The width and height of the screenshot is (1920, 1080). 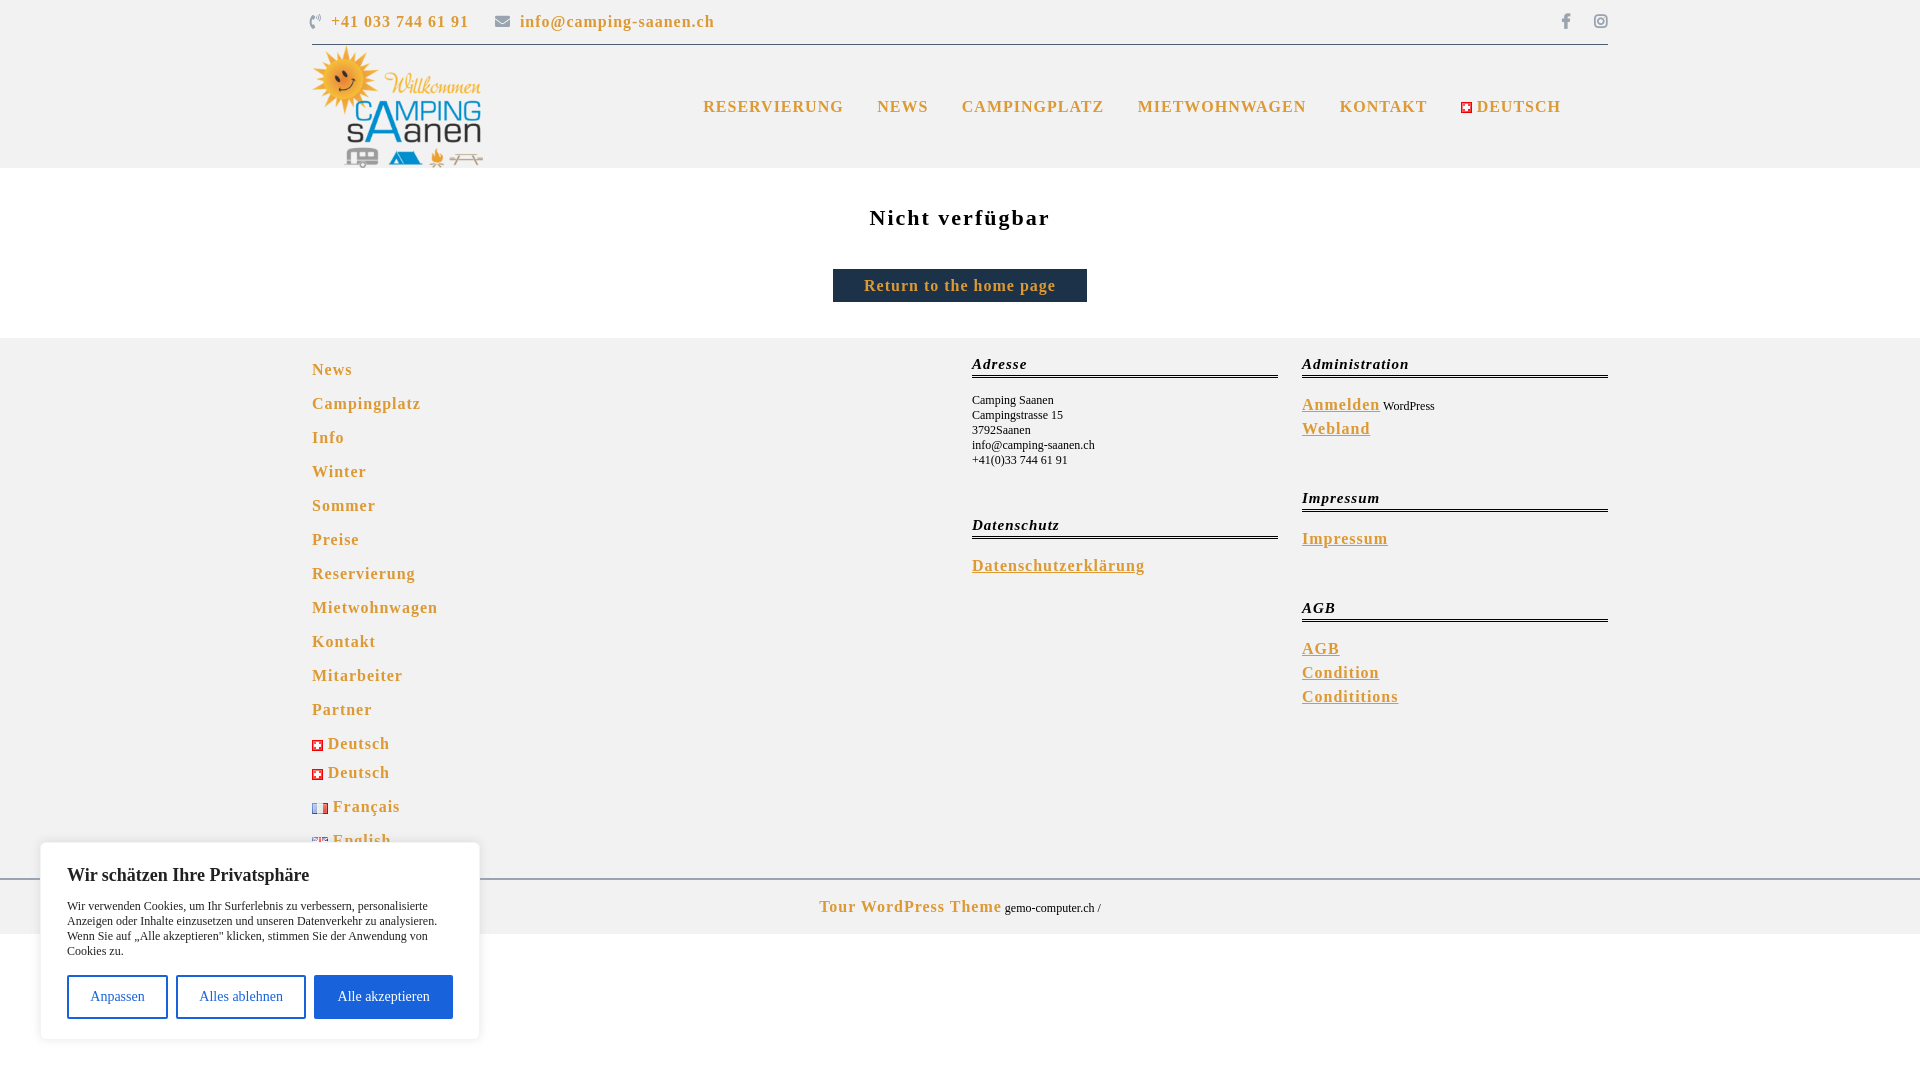 What do you see at coordinates (351, 744) in the screenshot?
I see `Deutsch` at bounding box center [351, 744].